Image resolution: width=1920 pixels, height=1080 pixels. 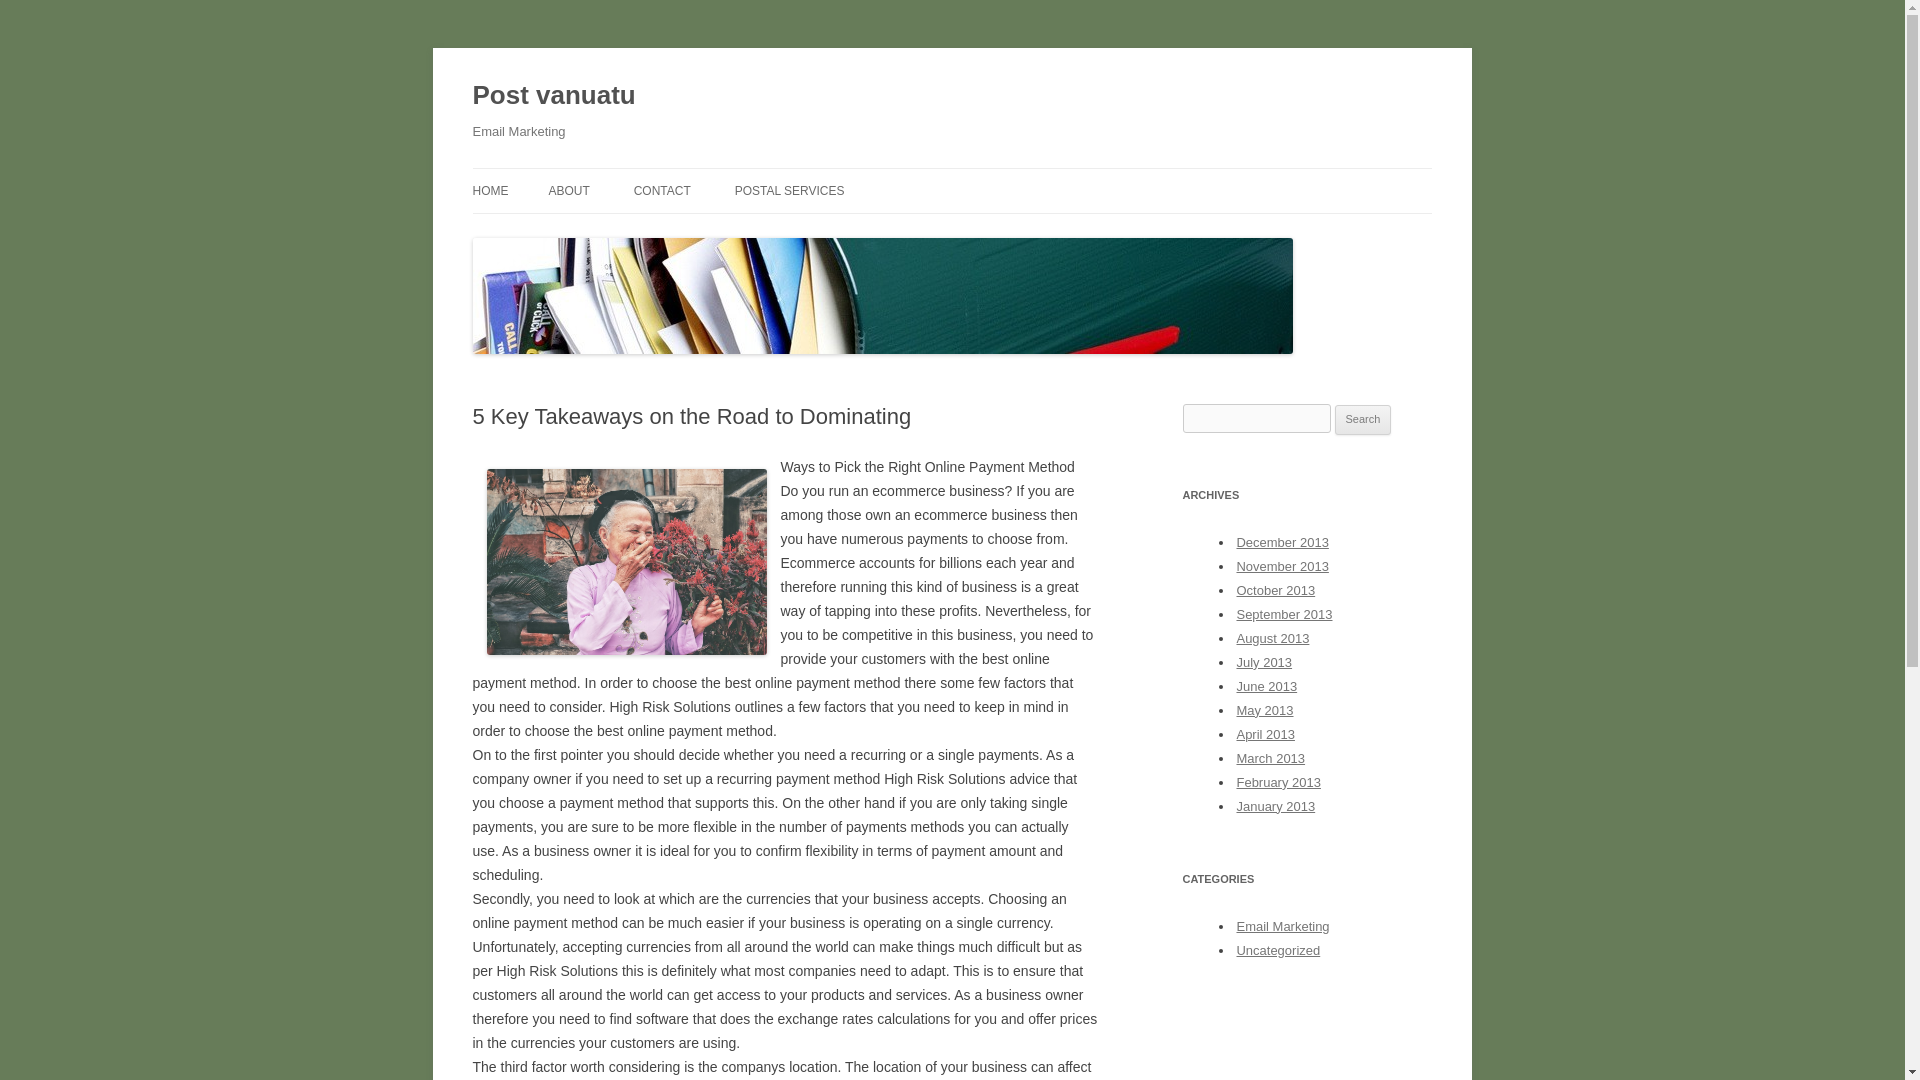 What do you see at coordinates (568, 190) in the screenshot?
I see `ABOUT` at bounding box center [568, 190].